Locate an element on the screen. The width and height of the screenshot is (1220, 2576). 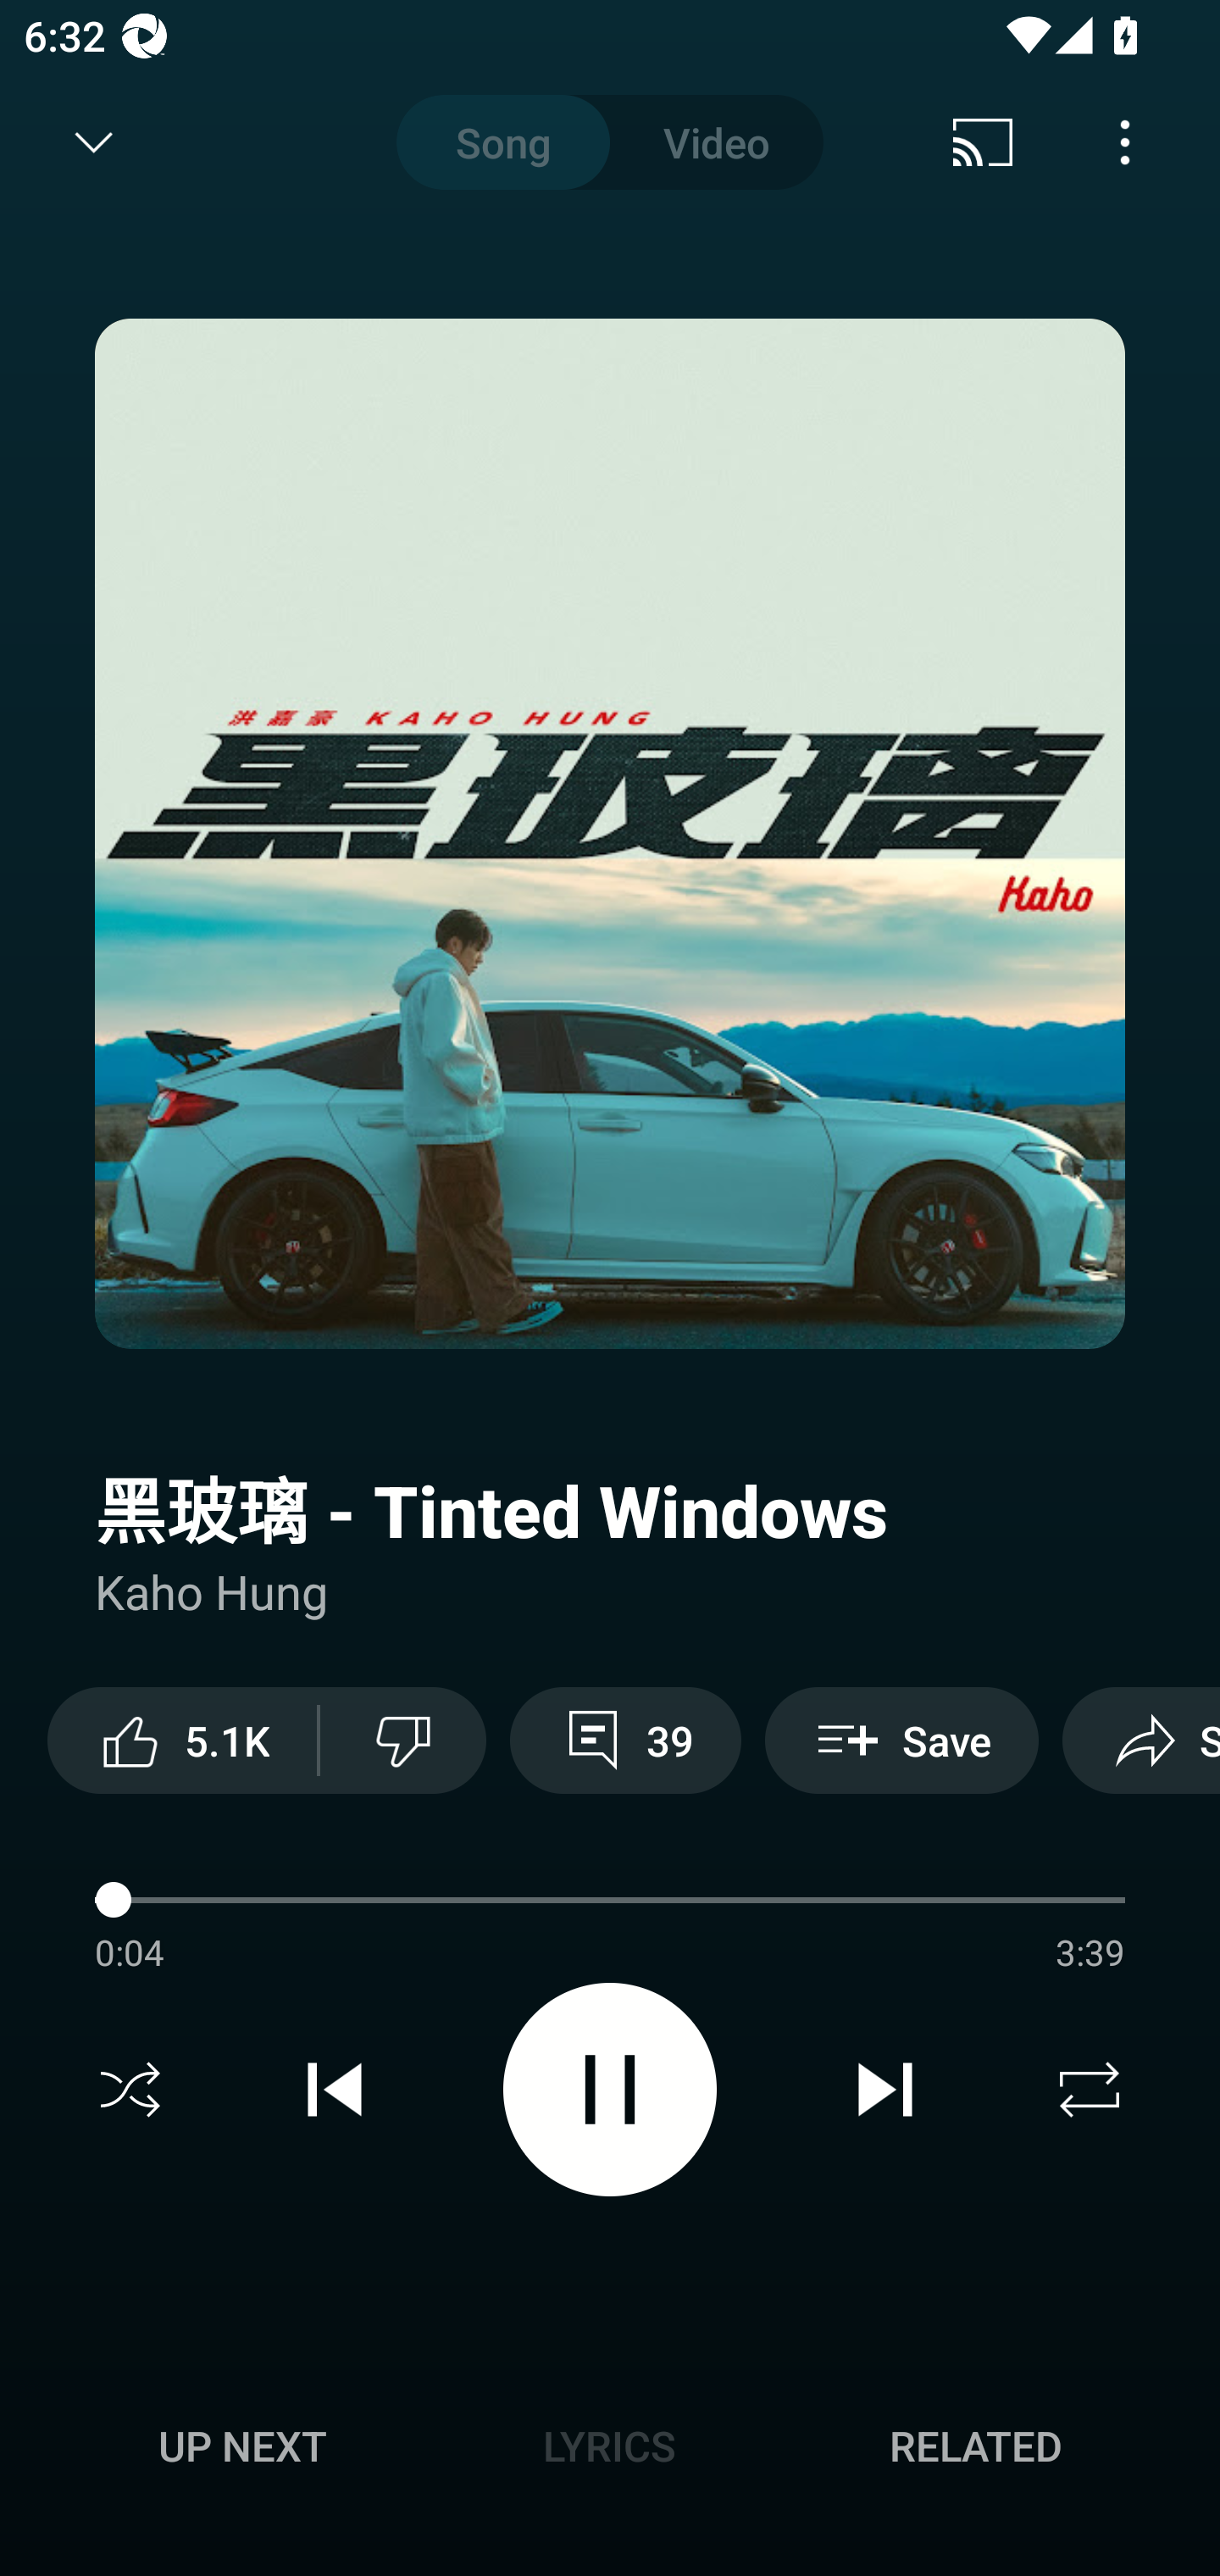
5.1K like this video along with 5,122 other people is located at coordinates (182, 1740).